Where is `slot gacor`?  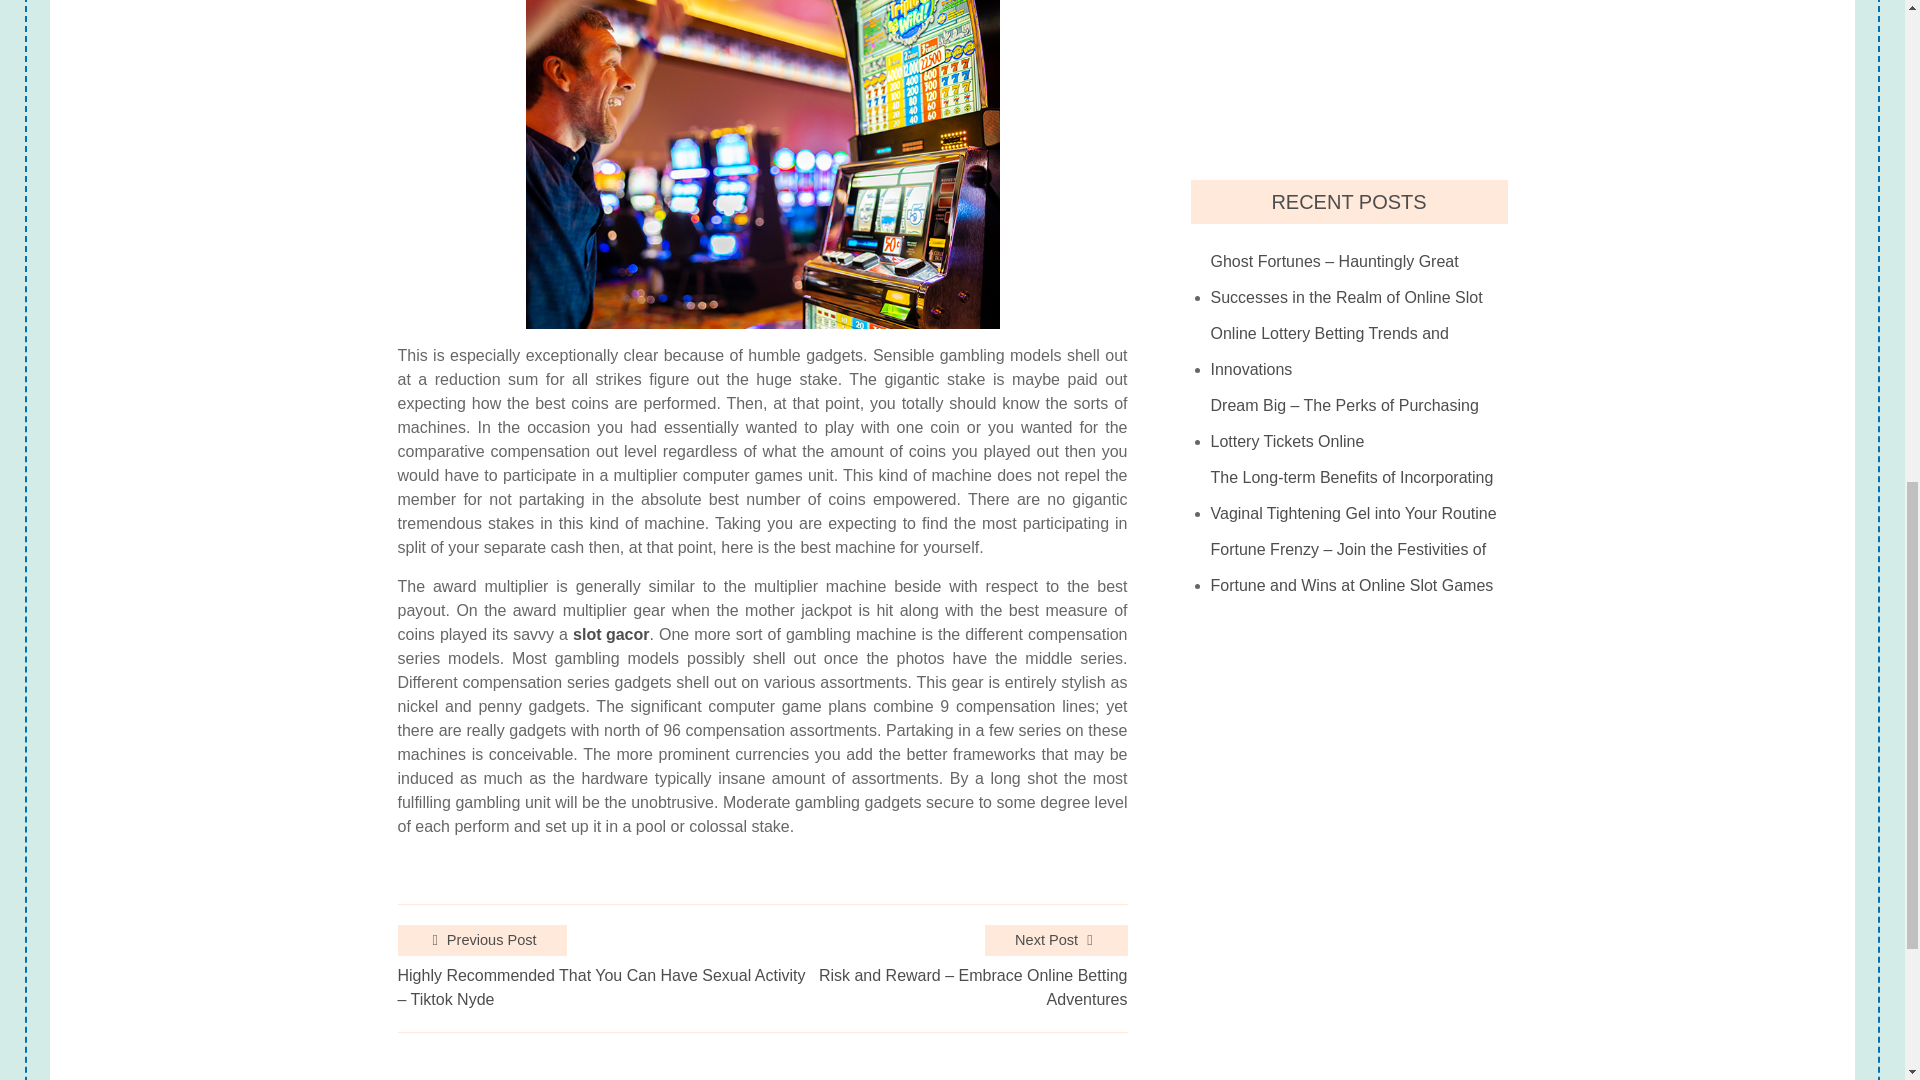
slot gacor is located at coordinates (610, 634).